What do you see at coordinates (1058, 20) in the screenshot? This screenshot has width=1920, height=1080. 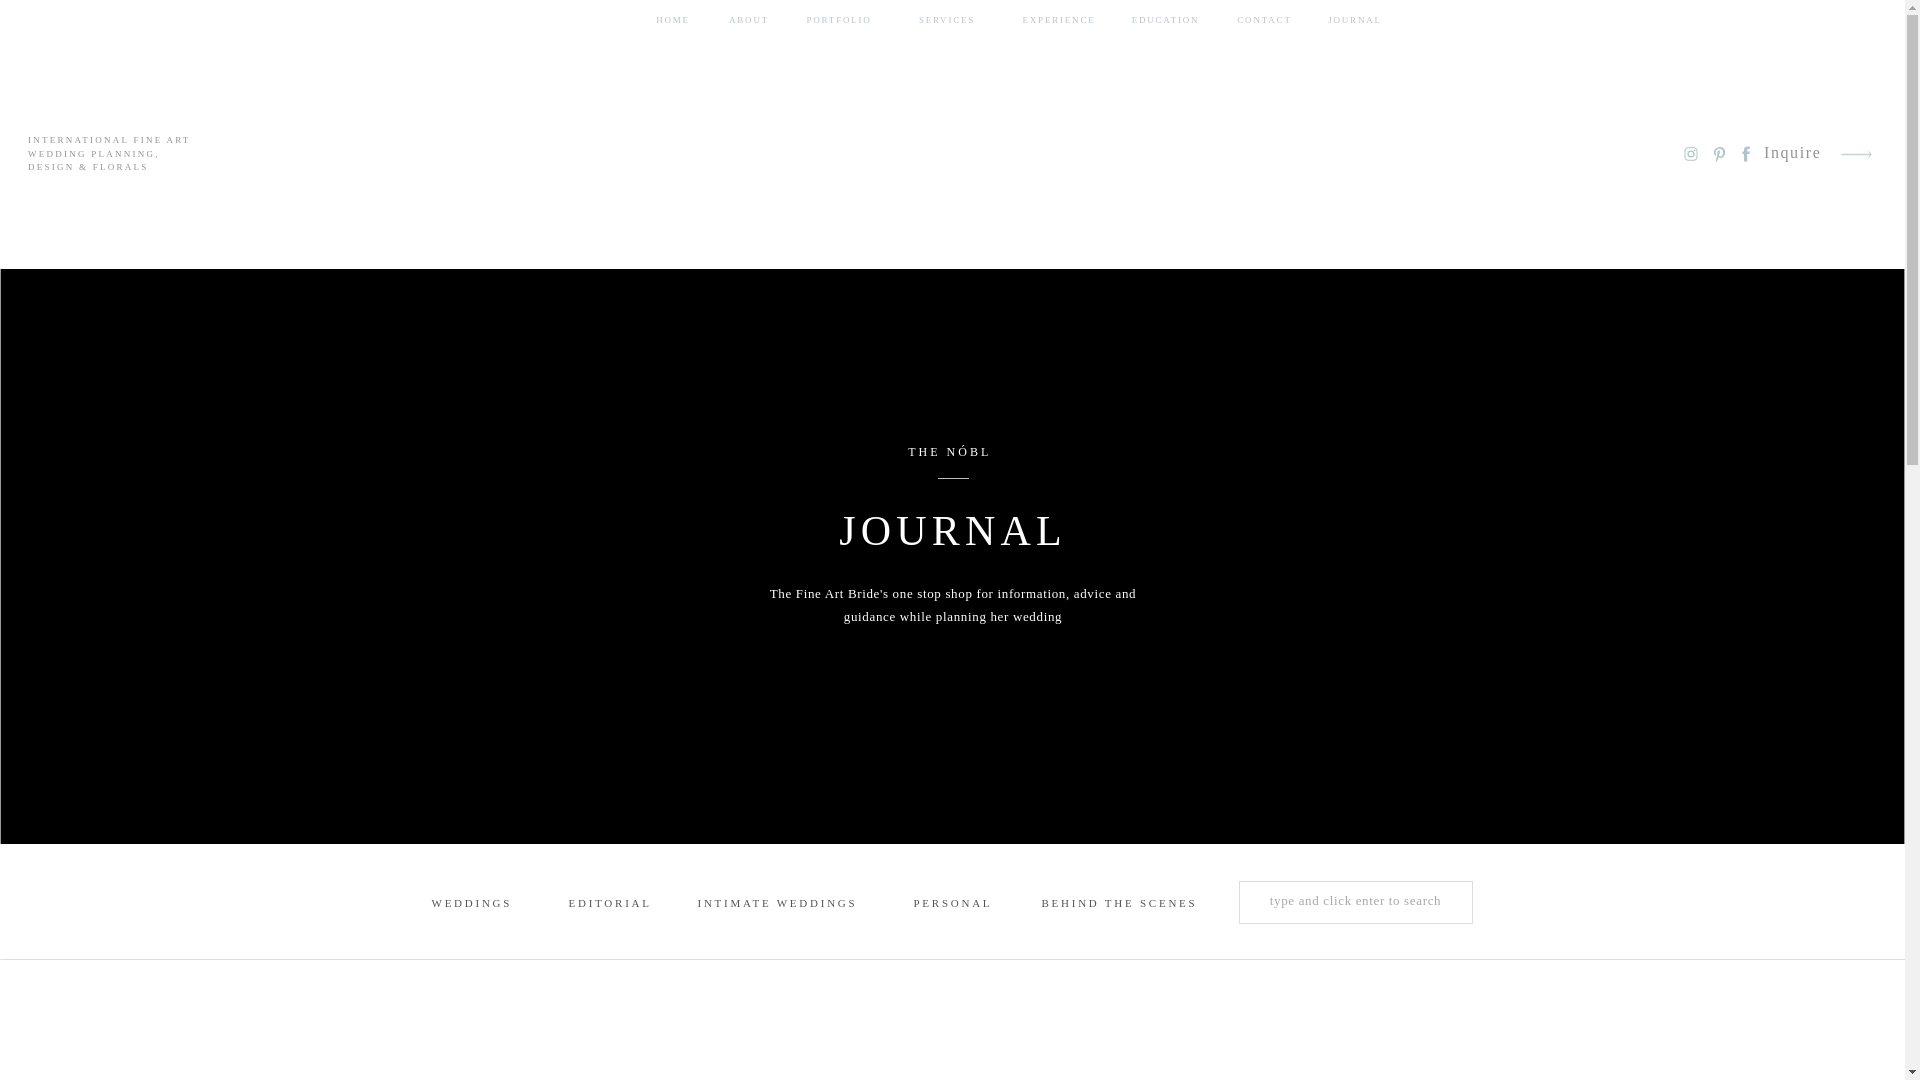 I see `EXPERIENCE` at bounding box center [1058, 20].